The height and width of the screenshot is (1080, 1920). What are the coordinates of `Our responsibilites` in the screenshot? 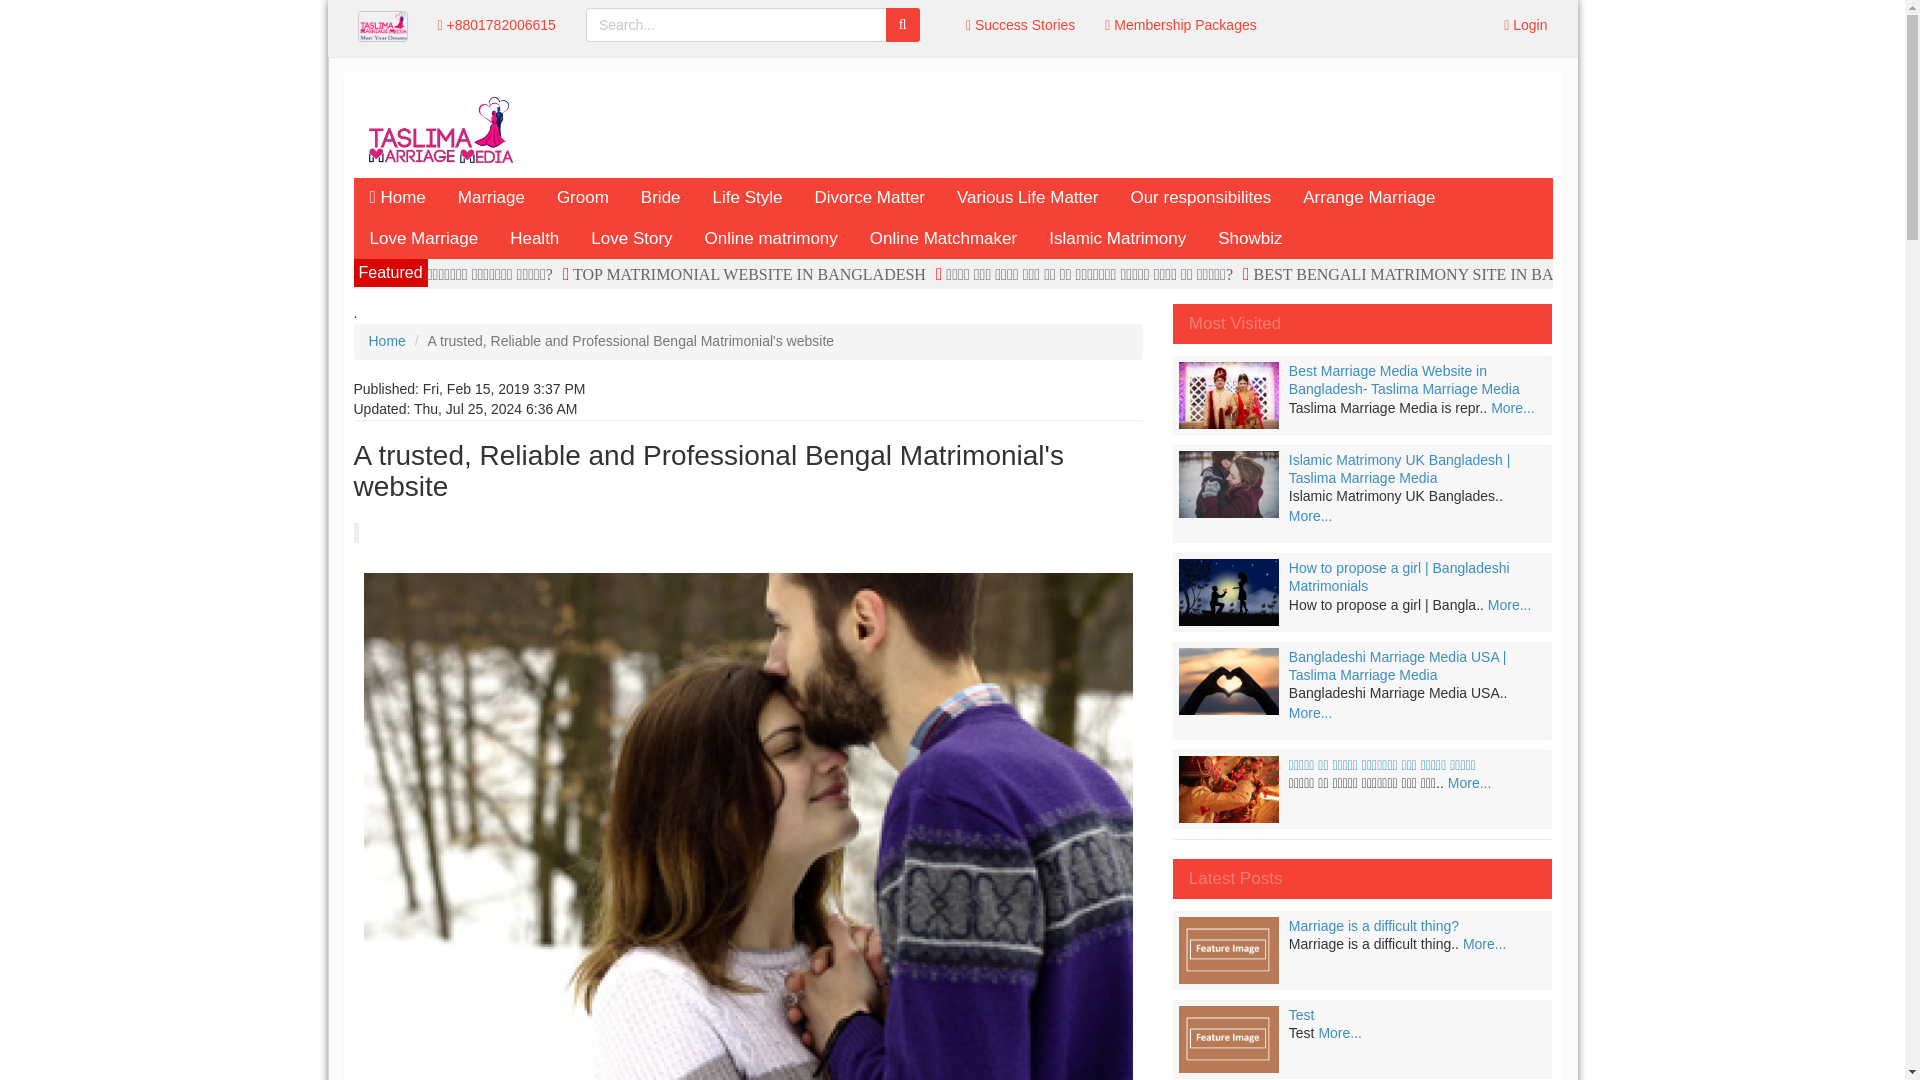 It's located at (1200, 198).